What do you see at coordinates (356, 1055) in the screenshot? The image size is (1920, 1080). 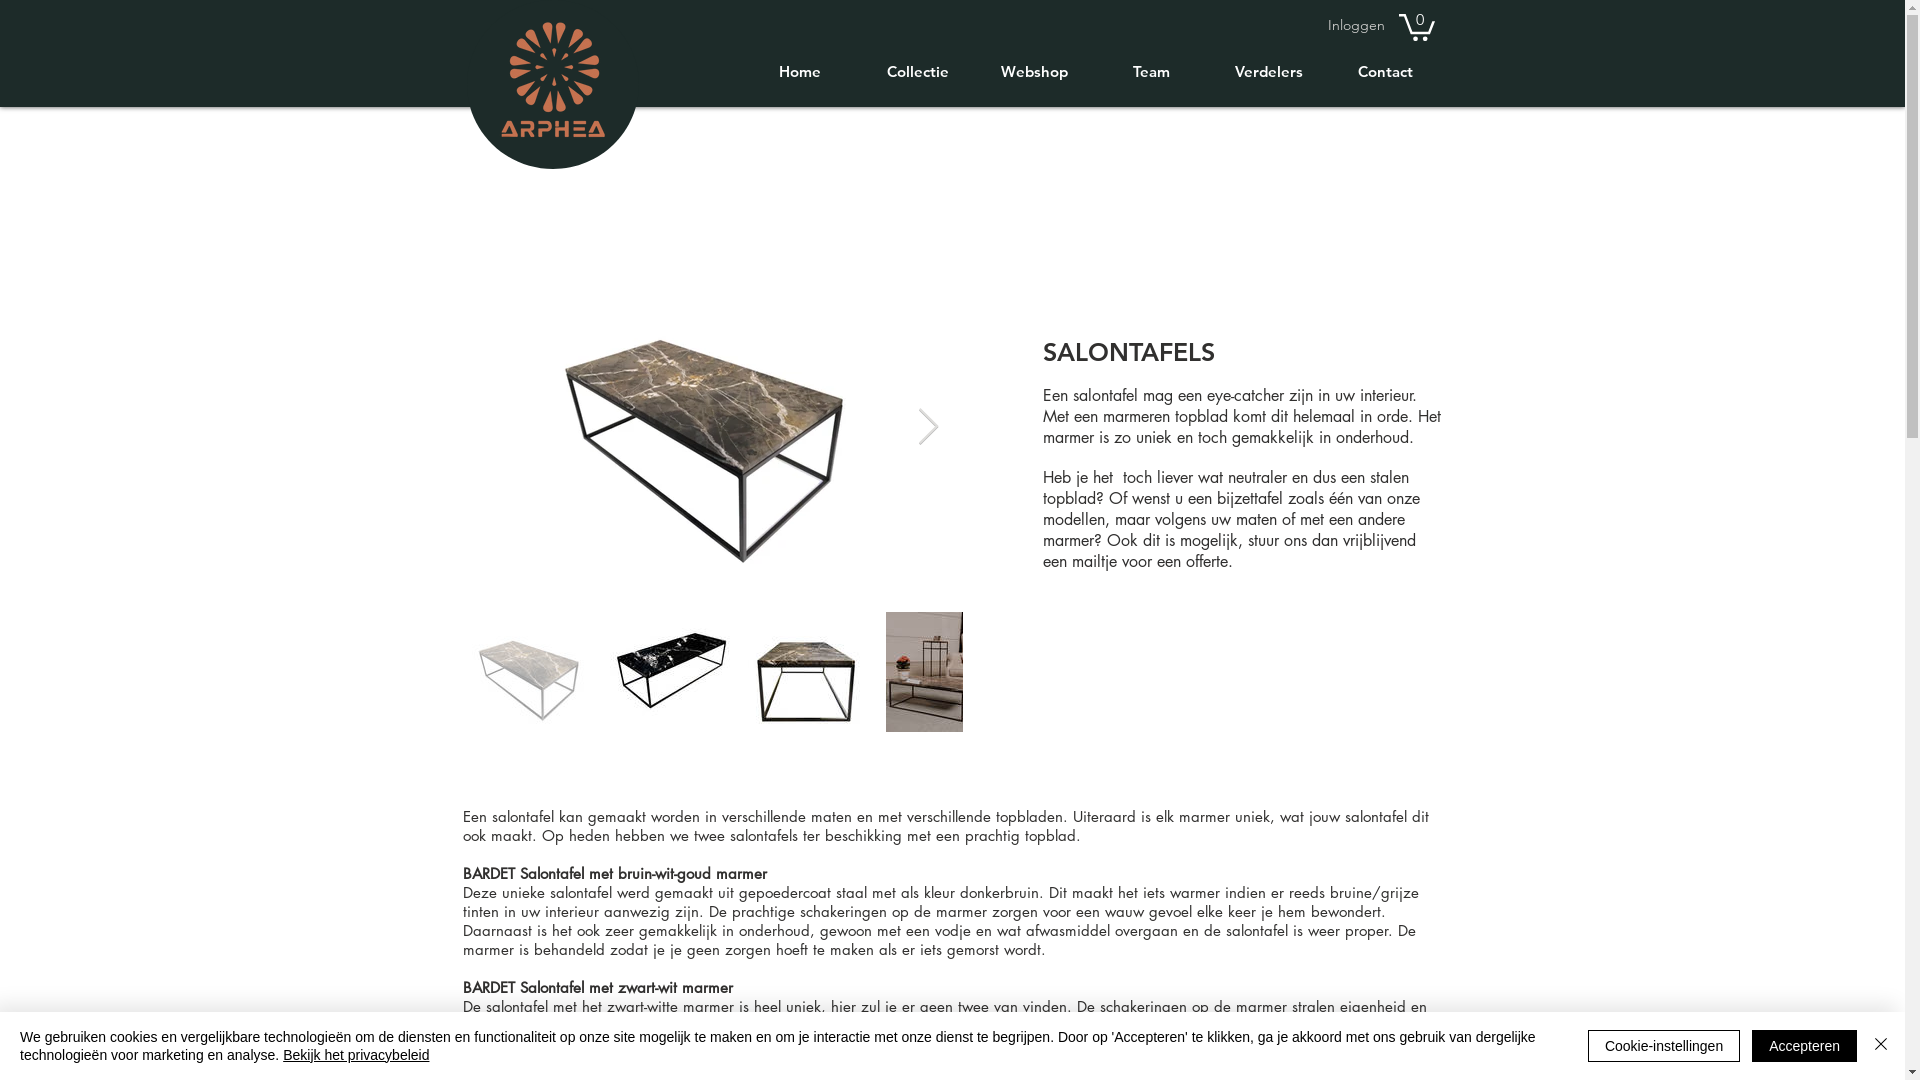 I see `Bekijk het privacybeleid` at bounding box center [356, 1055].